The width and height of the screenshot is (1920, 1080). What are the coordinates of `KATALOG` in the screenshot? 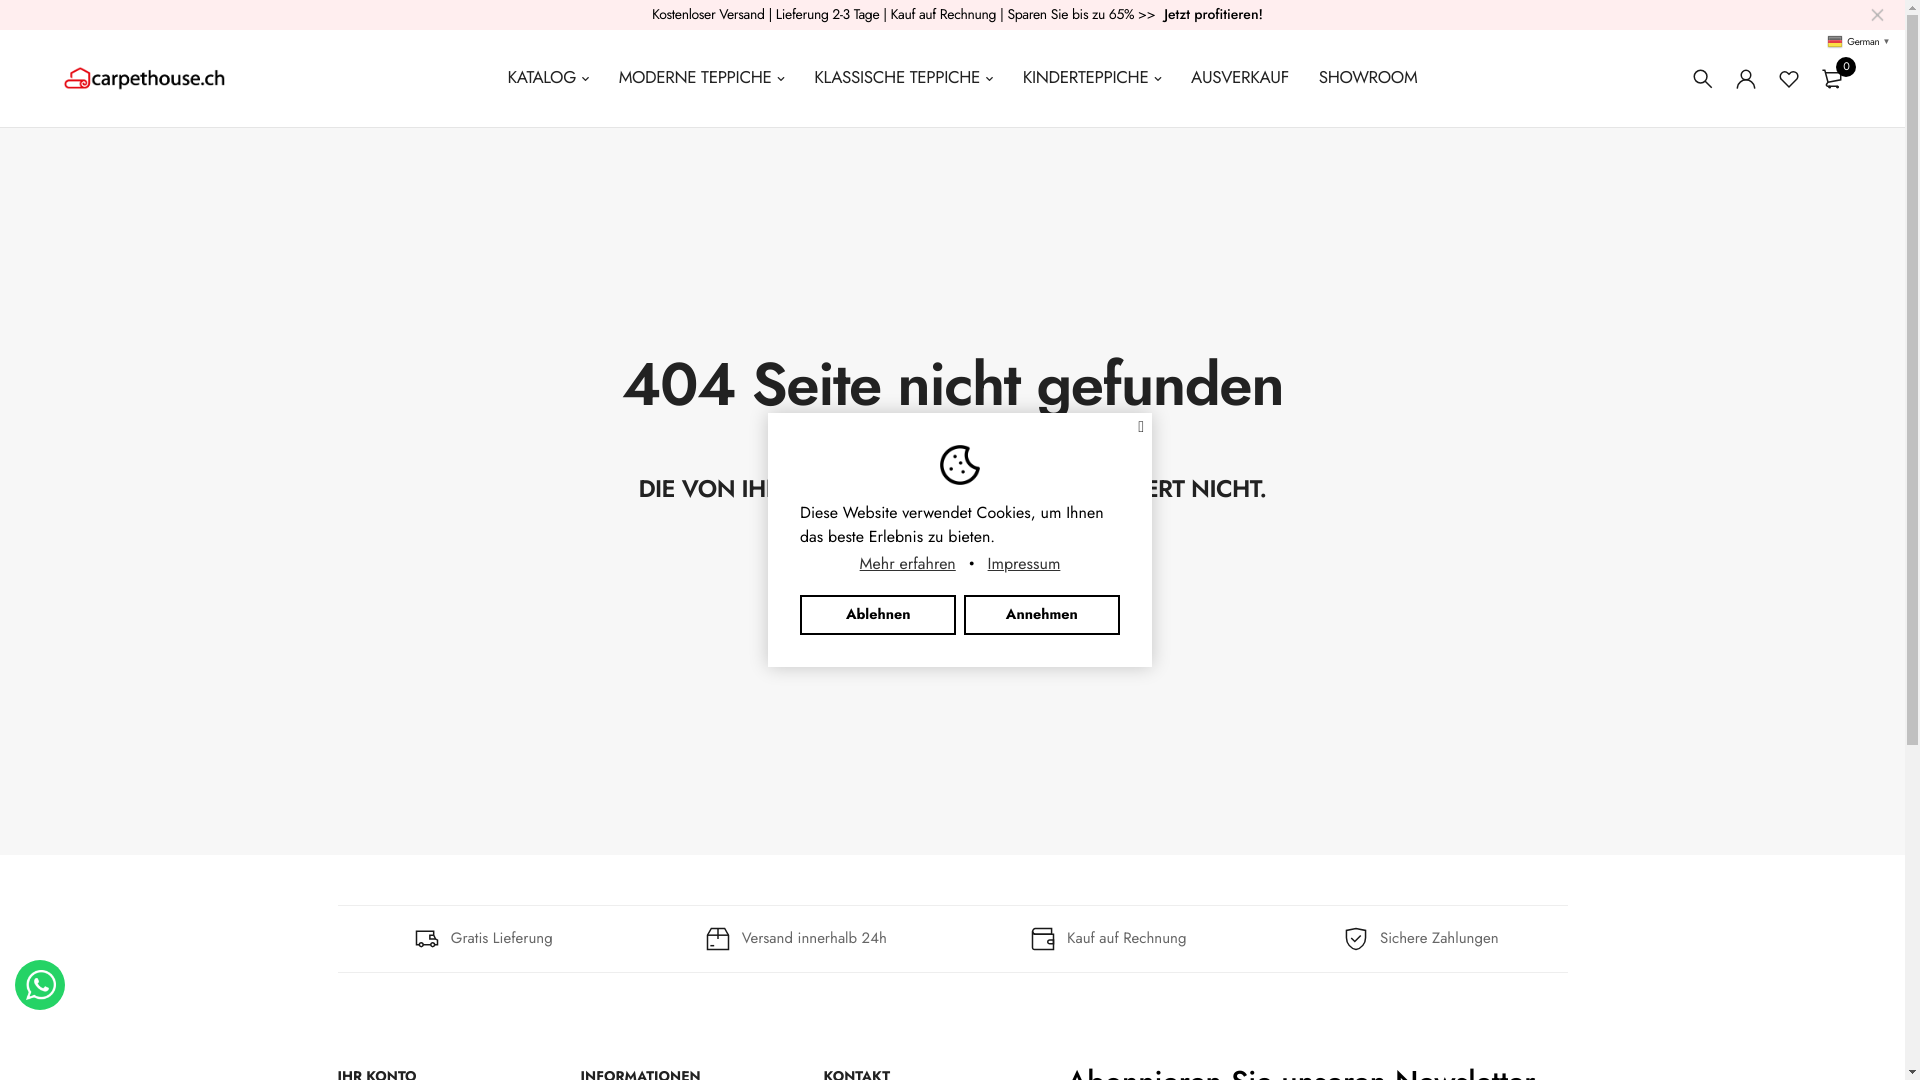 It's located at (548, 78).